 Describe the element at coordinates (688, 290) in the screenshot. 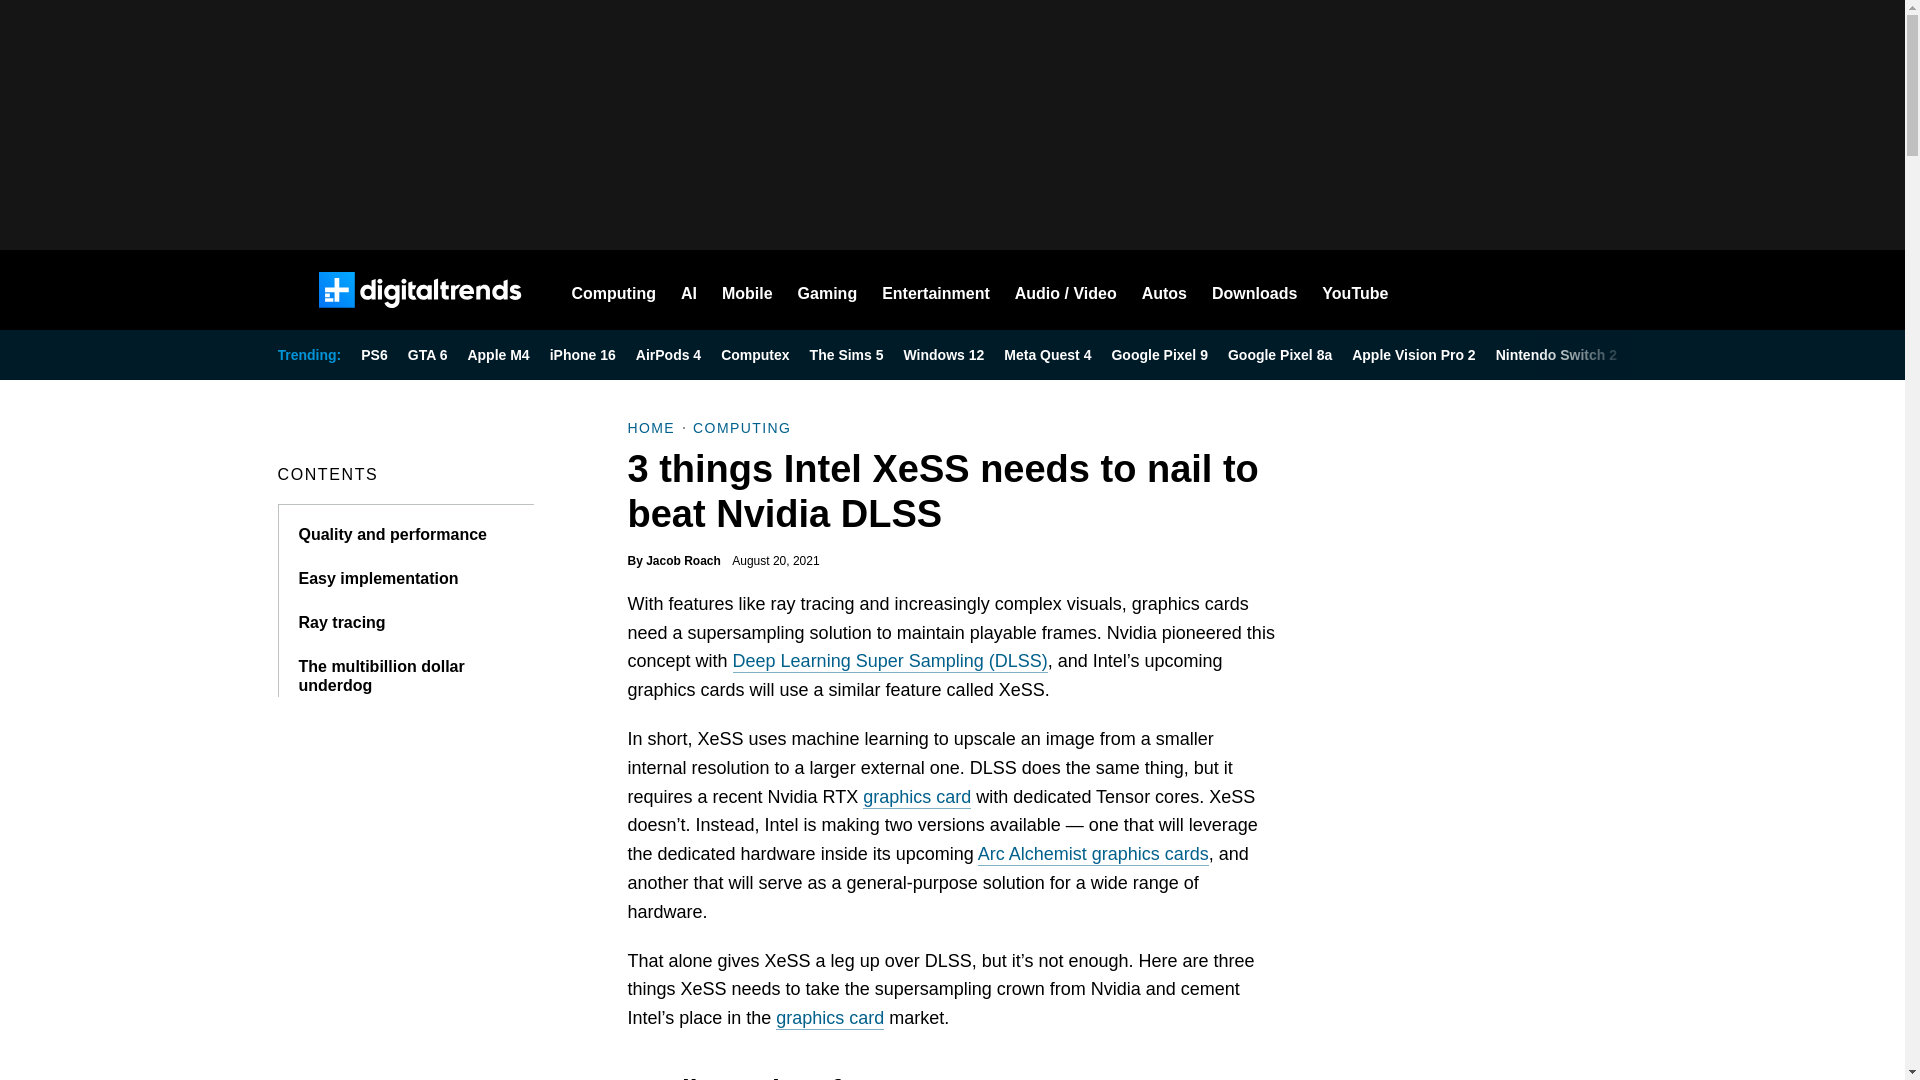

I see `AI` at that location.